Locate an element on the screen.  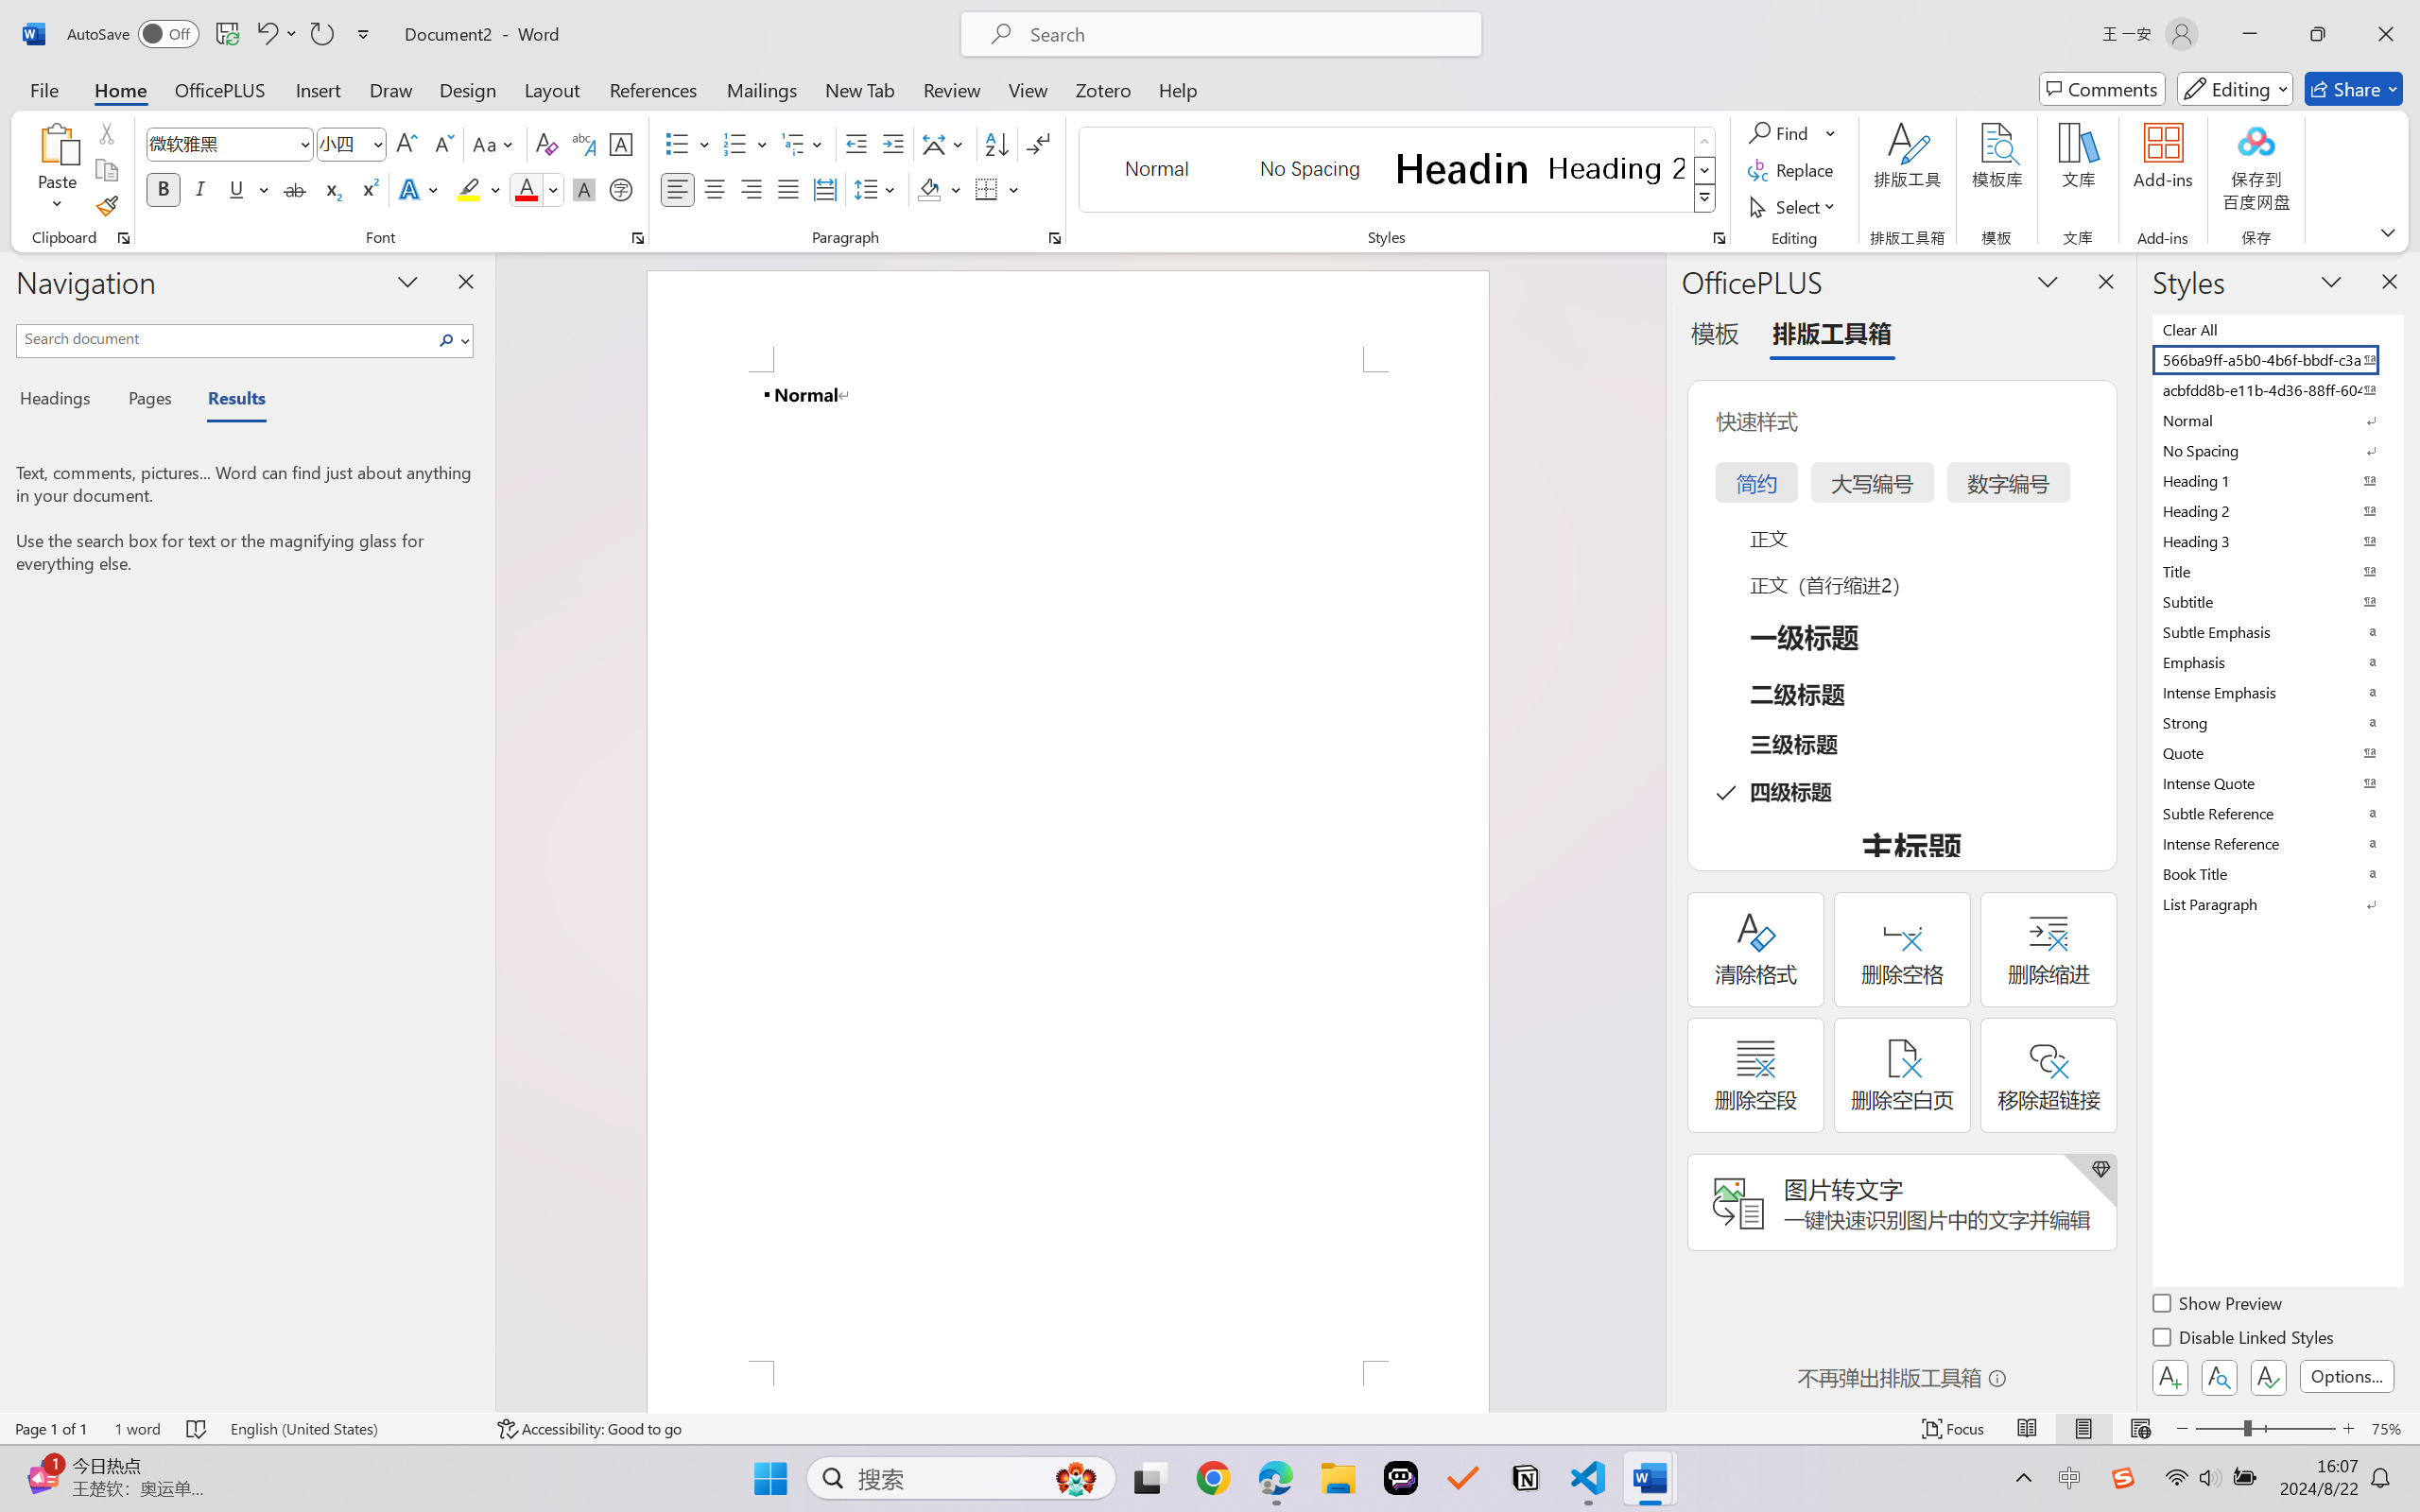
Character Border is located at coordinates (622, 144).